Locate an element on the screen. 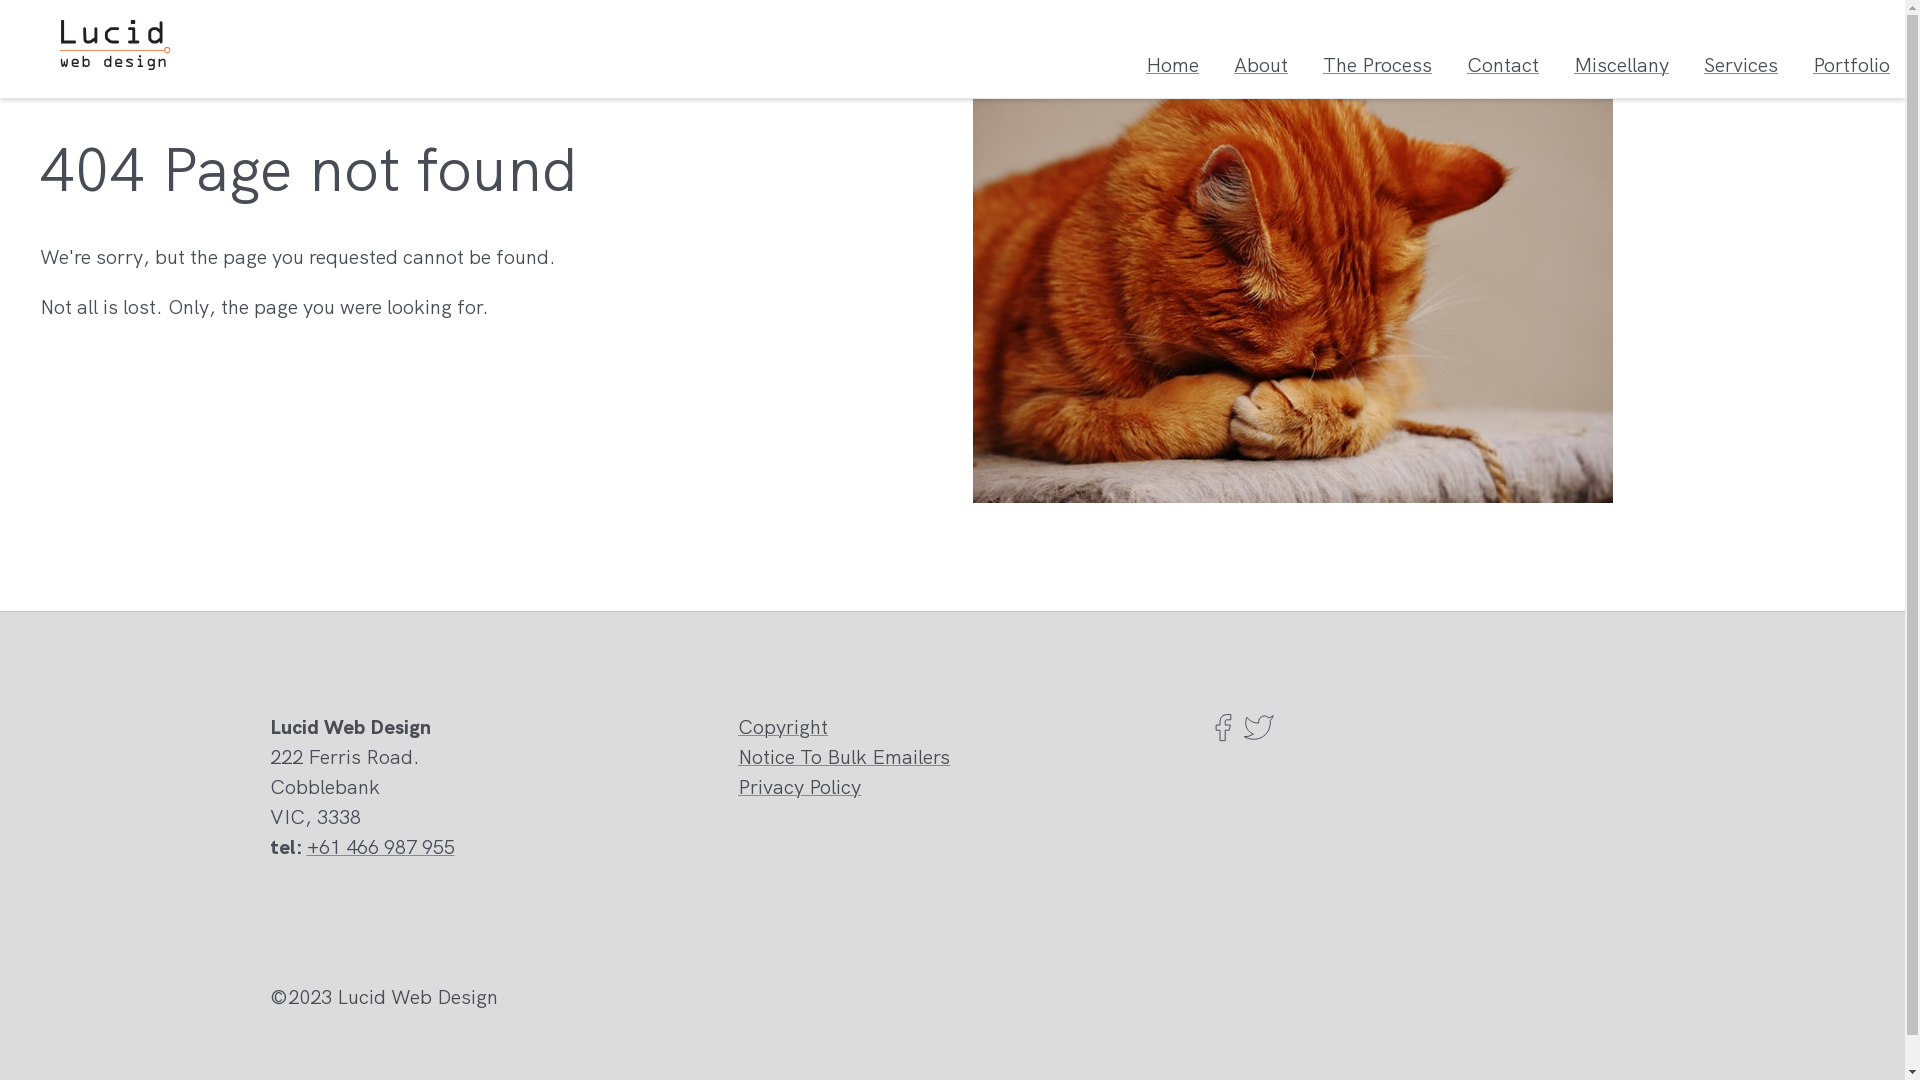  Copyright is located at coordinates (783, 727).